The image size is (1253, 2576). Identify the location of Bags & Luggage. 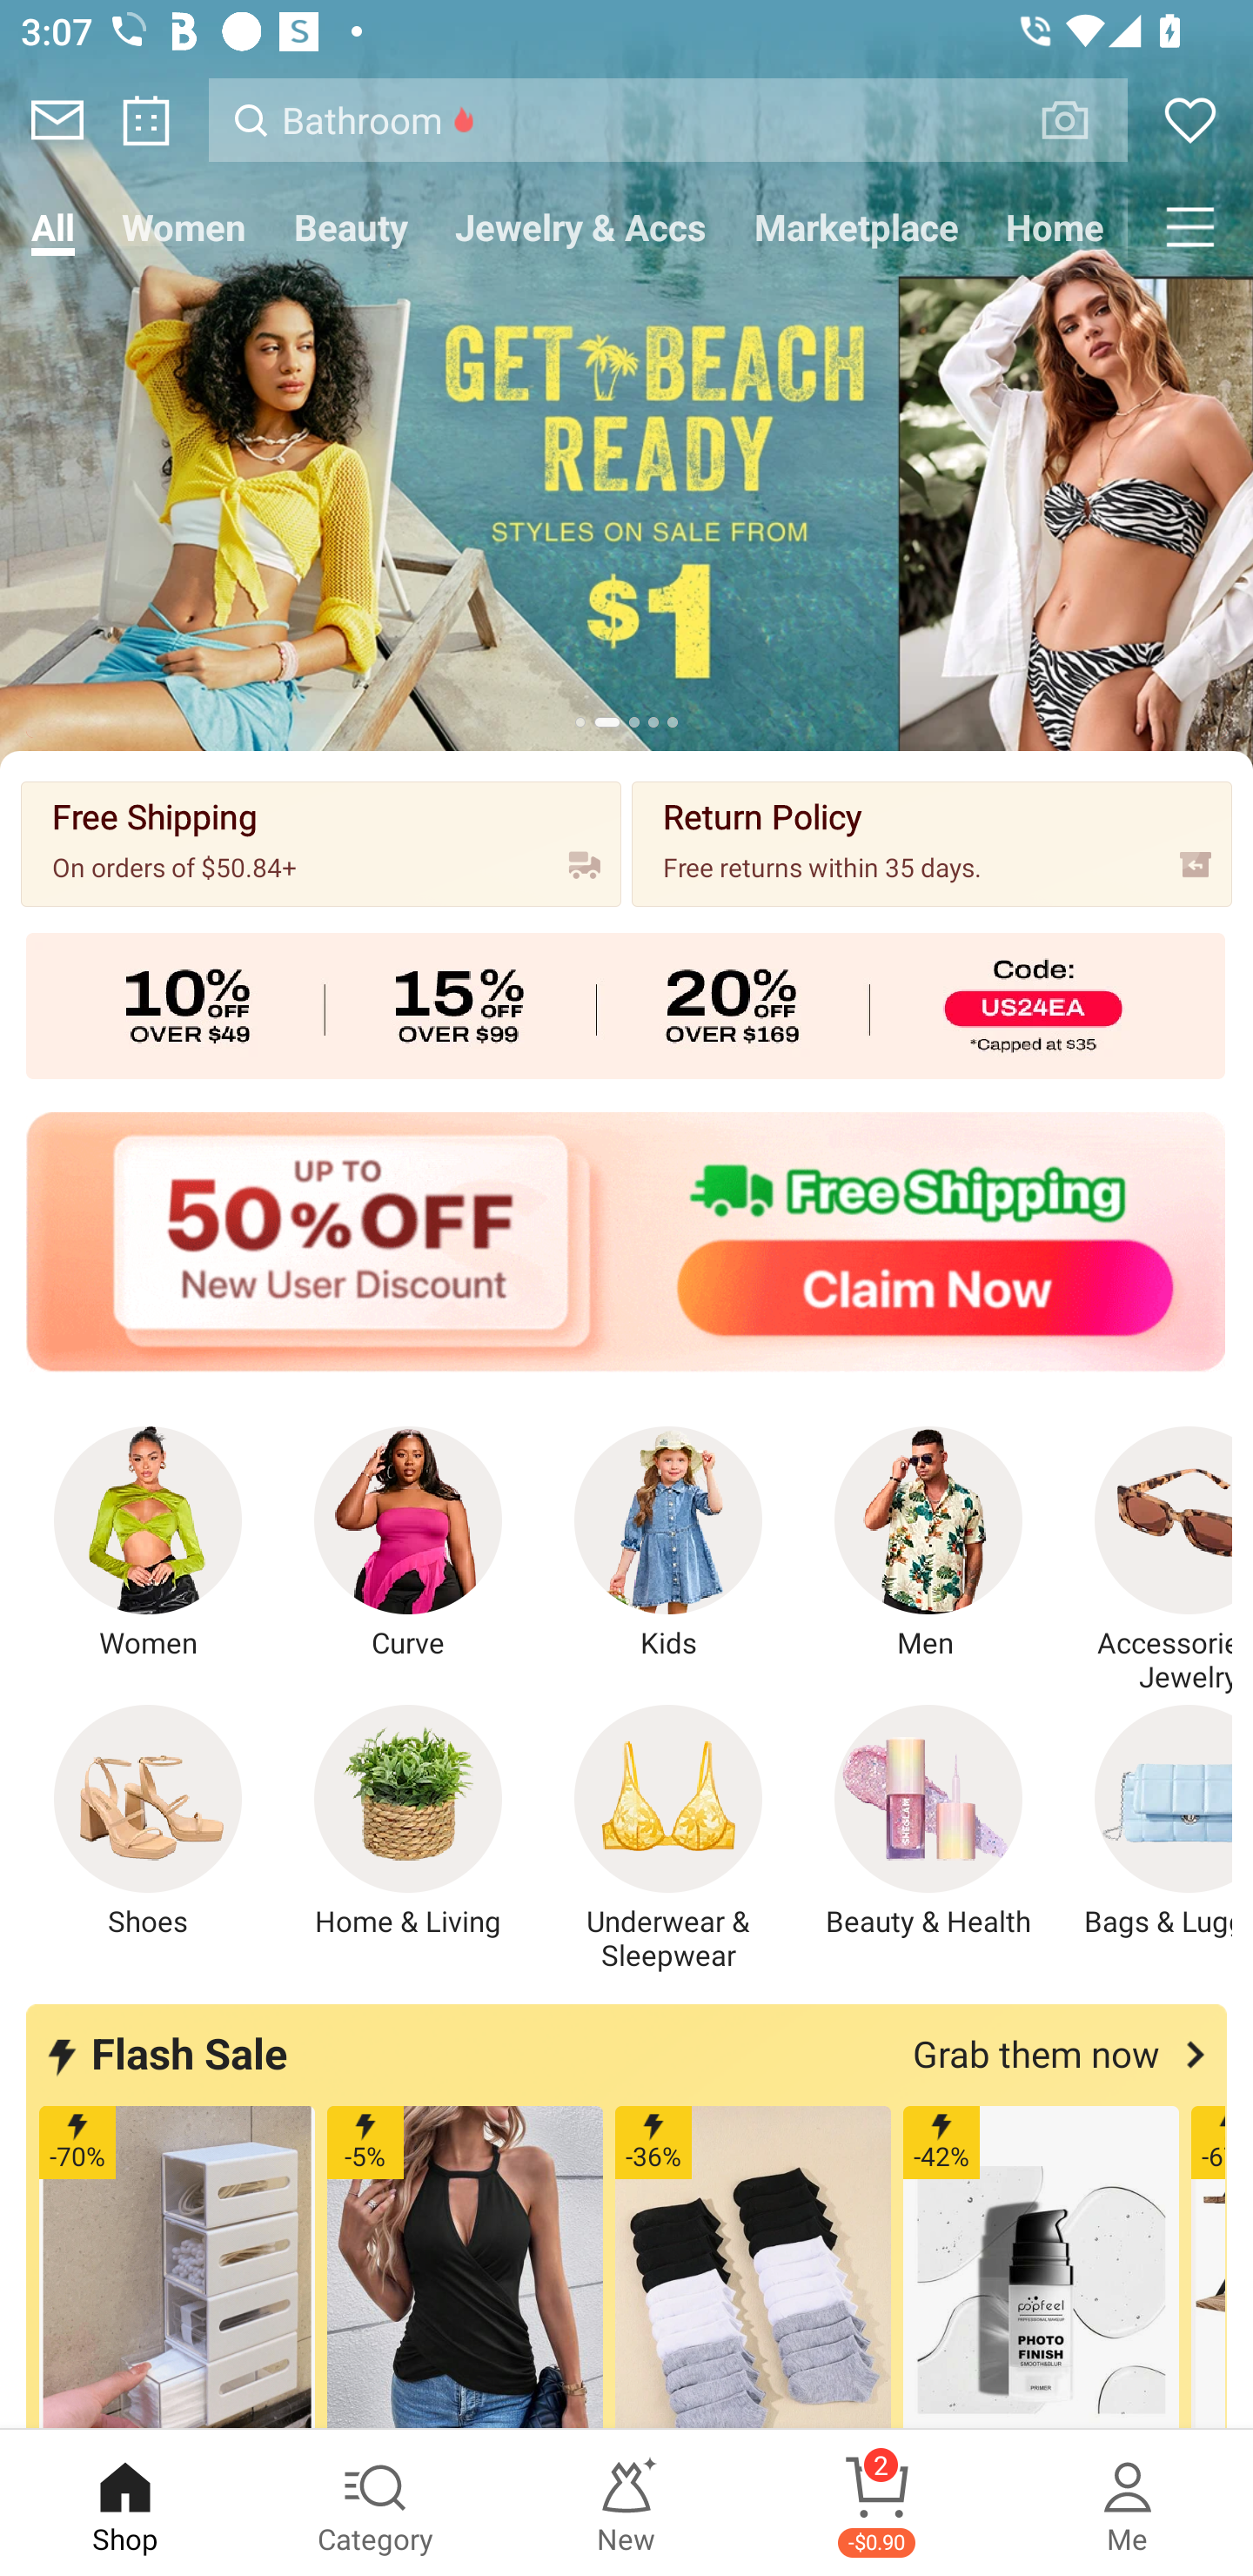
(1146, 1822).